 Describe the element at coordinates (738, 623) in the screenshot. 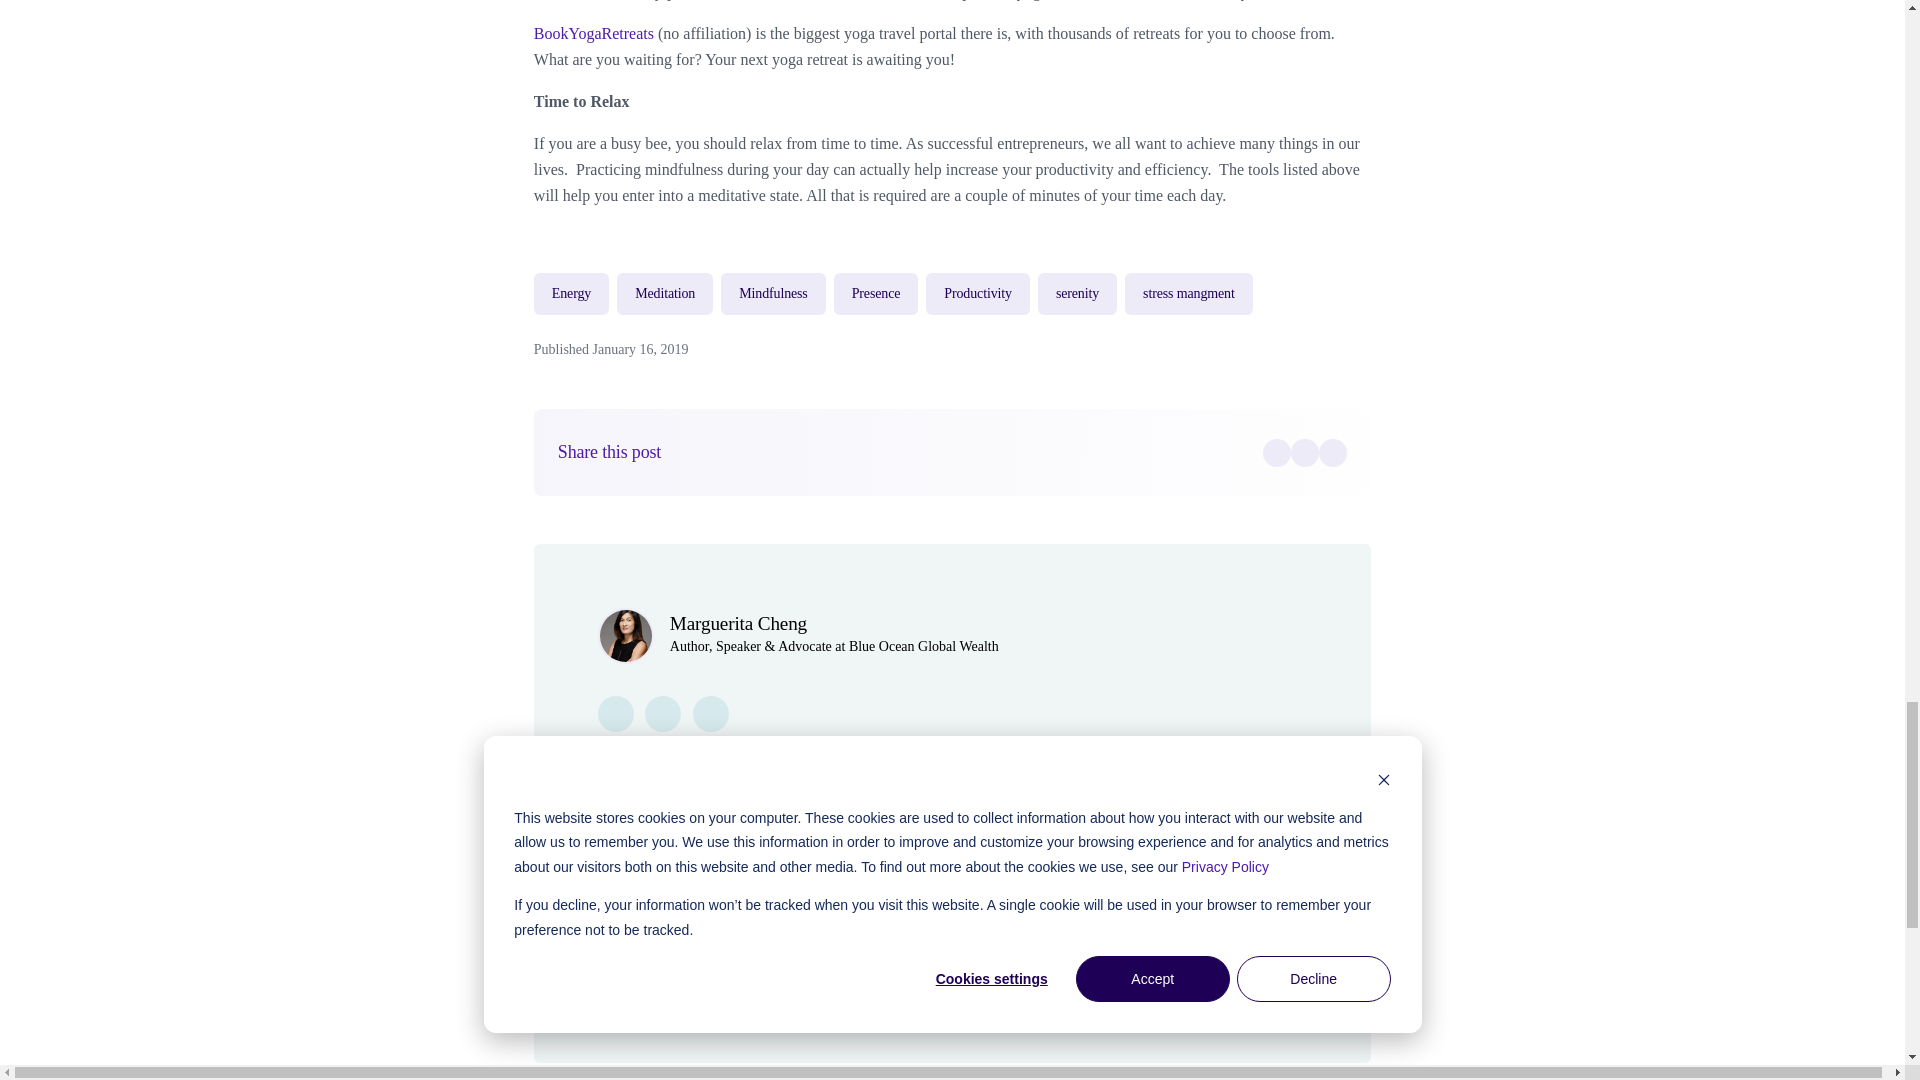

I see `Marguerita Cheng` at that location.